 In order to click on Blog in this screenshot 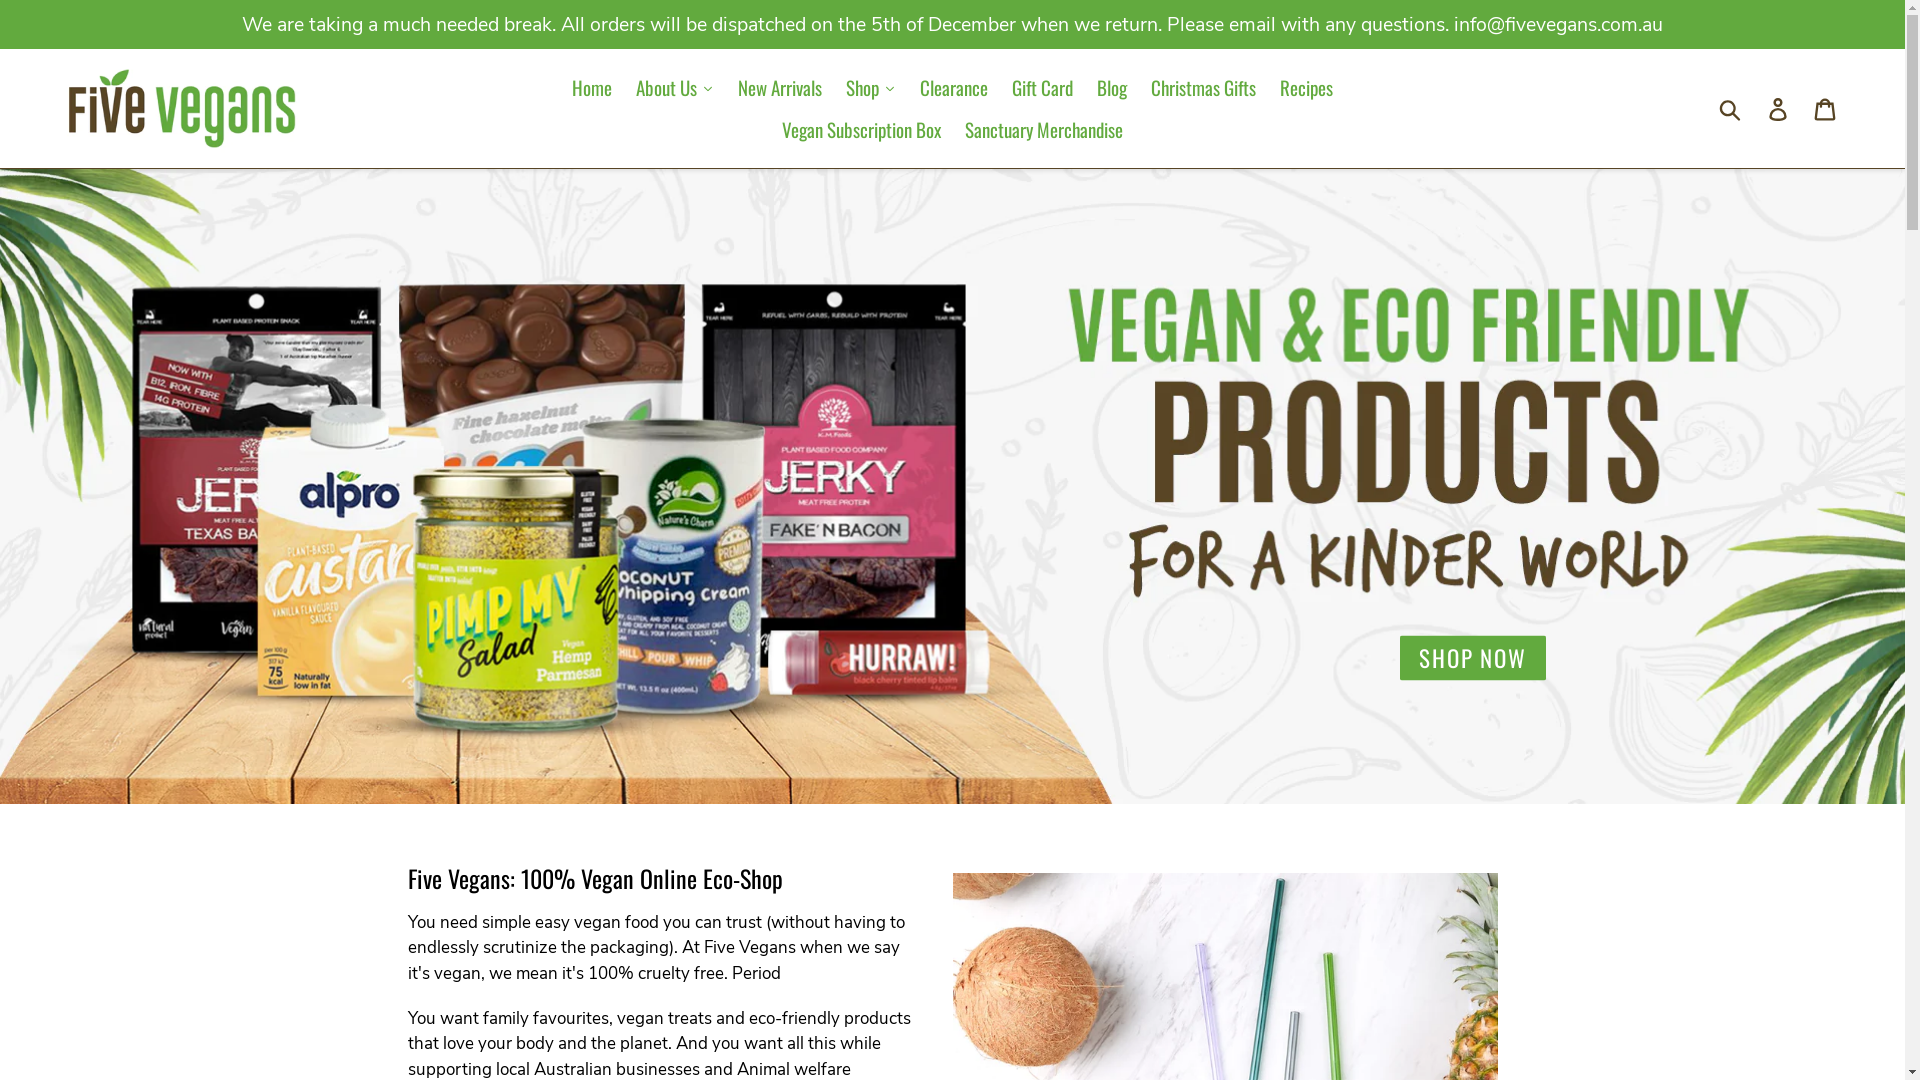, I will do `click(1112, 88)`.